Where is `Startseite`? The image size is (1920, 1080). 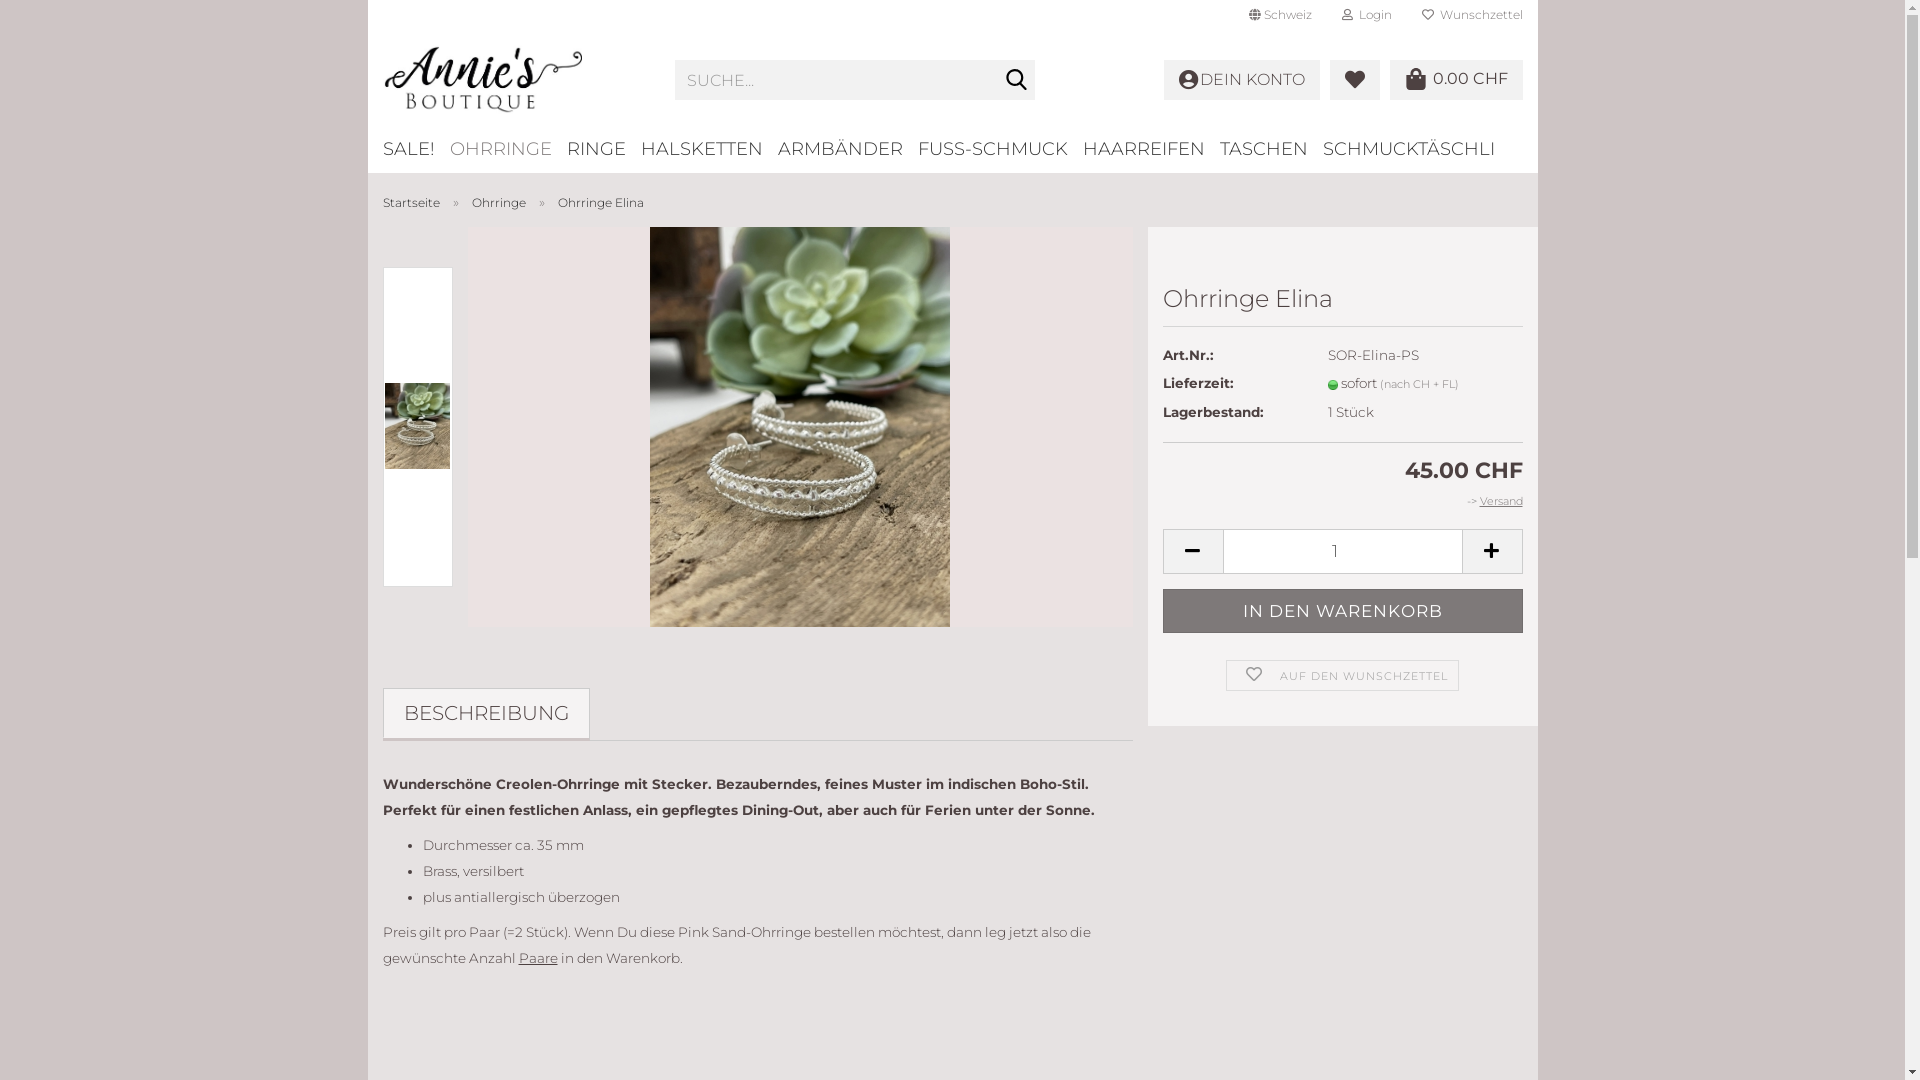 Startseite is located at coordinates (410, 202).